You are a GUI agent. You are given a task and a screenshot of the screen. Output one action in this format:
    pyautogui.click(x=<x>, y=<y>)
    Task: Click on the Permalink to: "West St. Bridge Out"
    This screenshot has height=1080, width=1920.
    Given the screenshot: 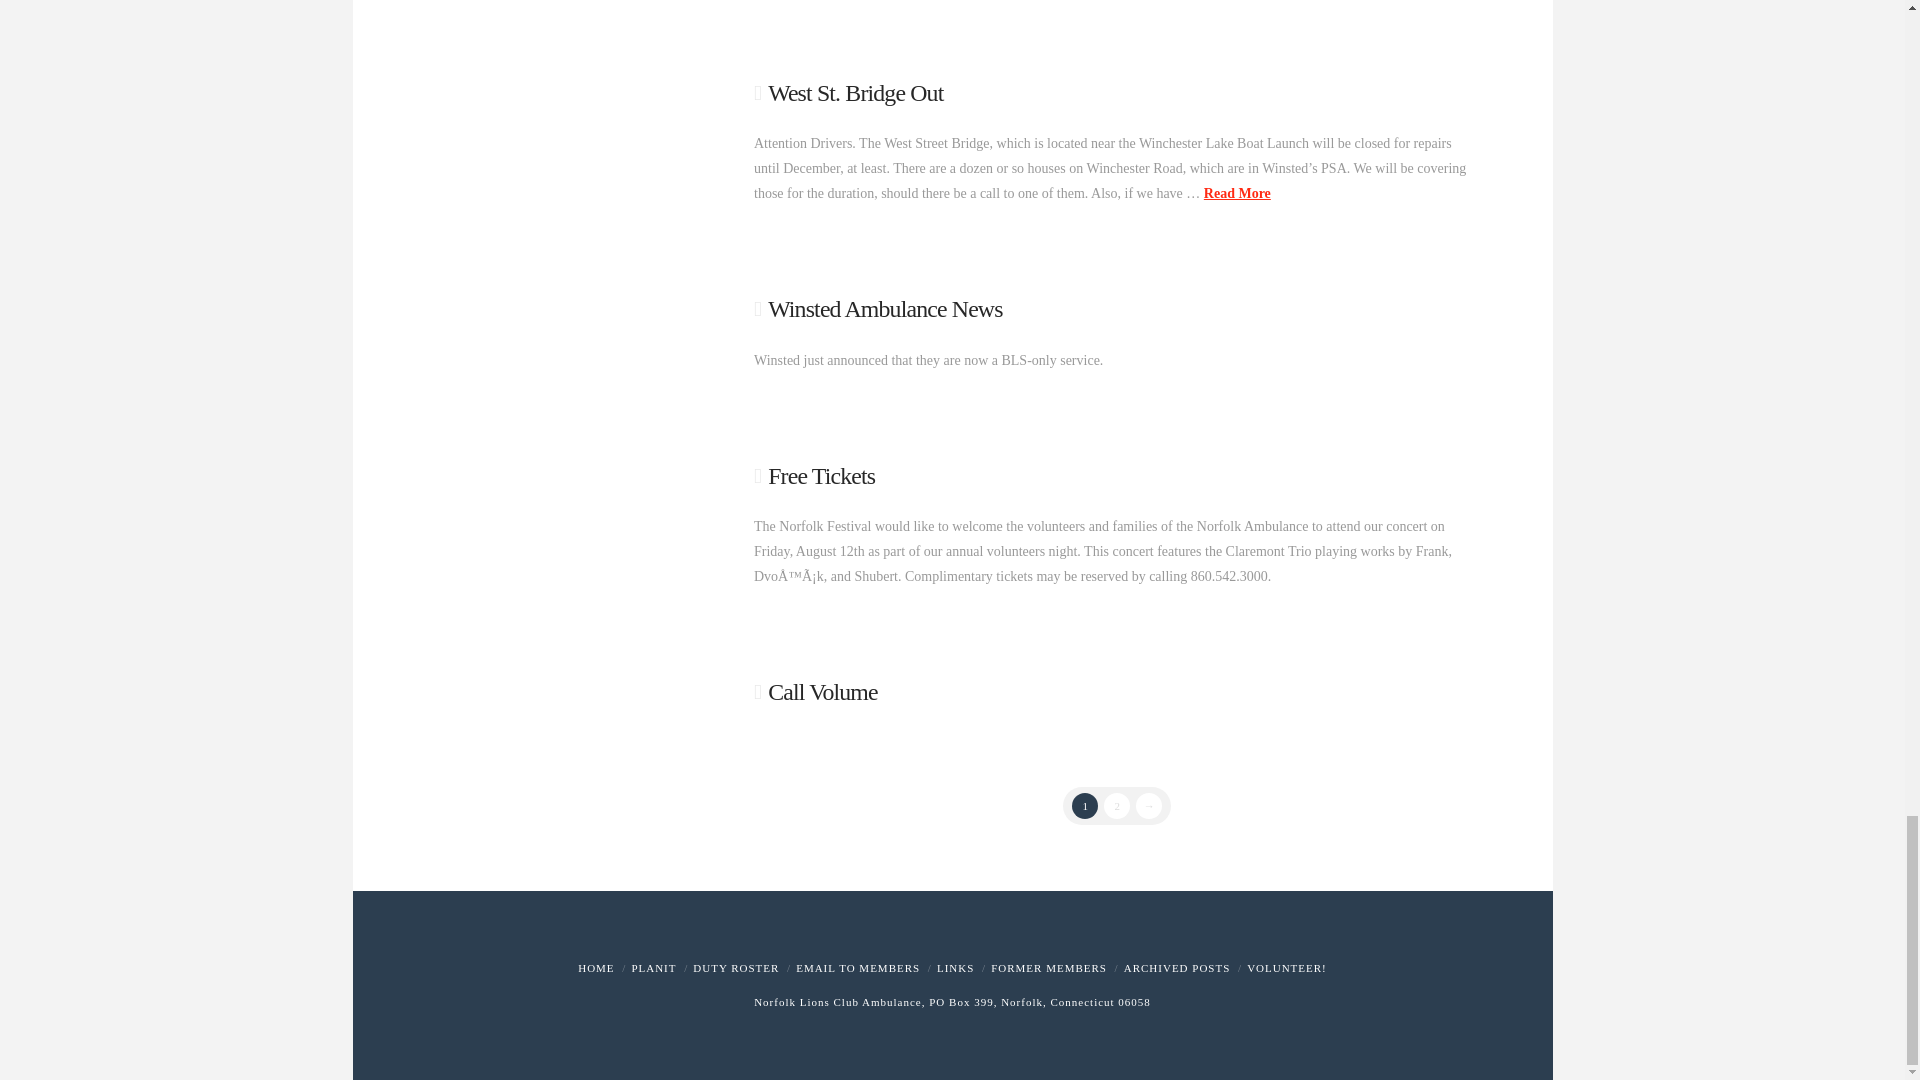 What is the action you would take?
    pyautogui.click(x=855, y=92)
    